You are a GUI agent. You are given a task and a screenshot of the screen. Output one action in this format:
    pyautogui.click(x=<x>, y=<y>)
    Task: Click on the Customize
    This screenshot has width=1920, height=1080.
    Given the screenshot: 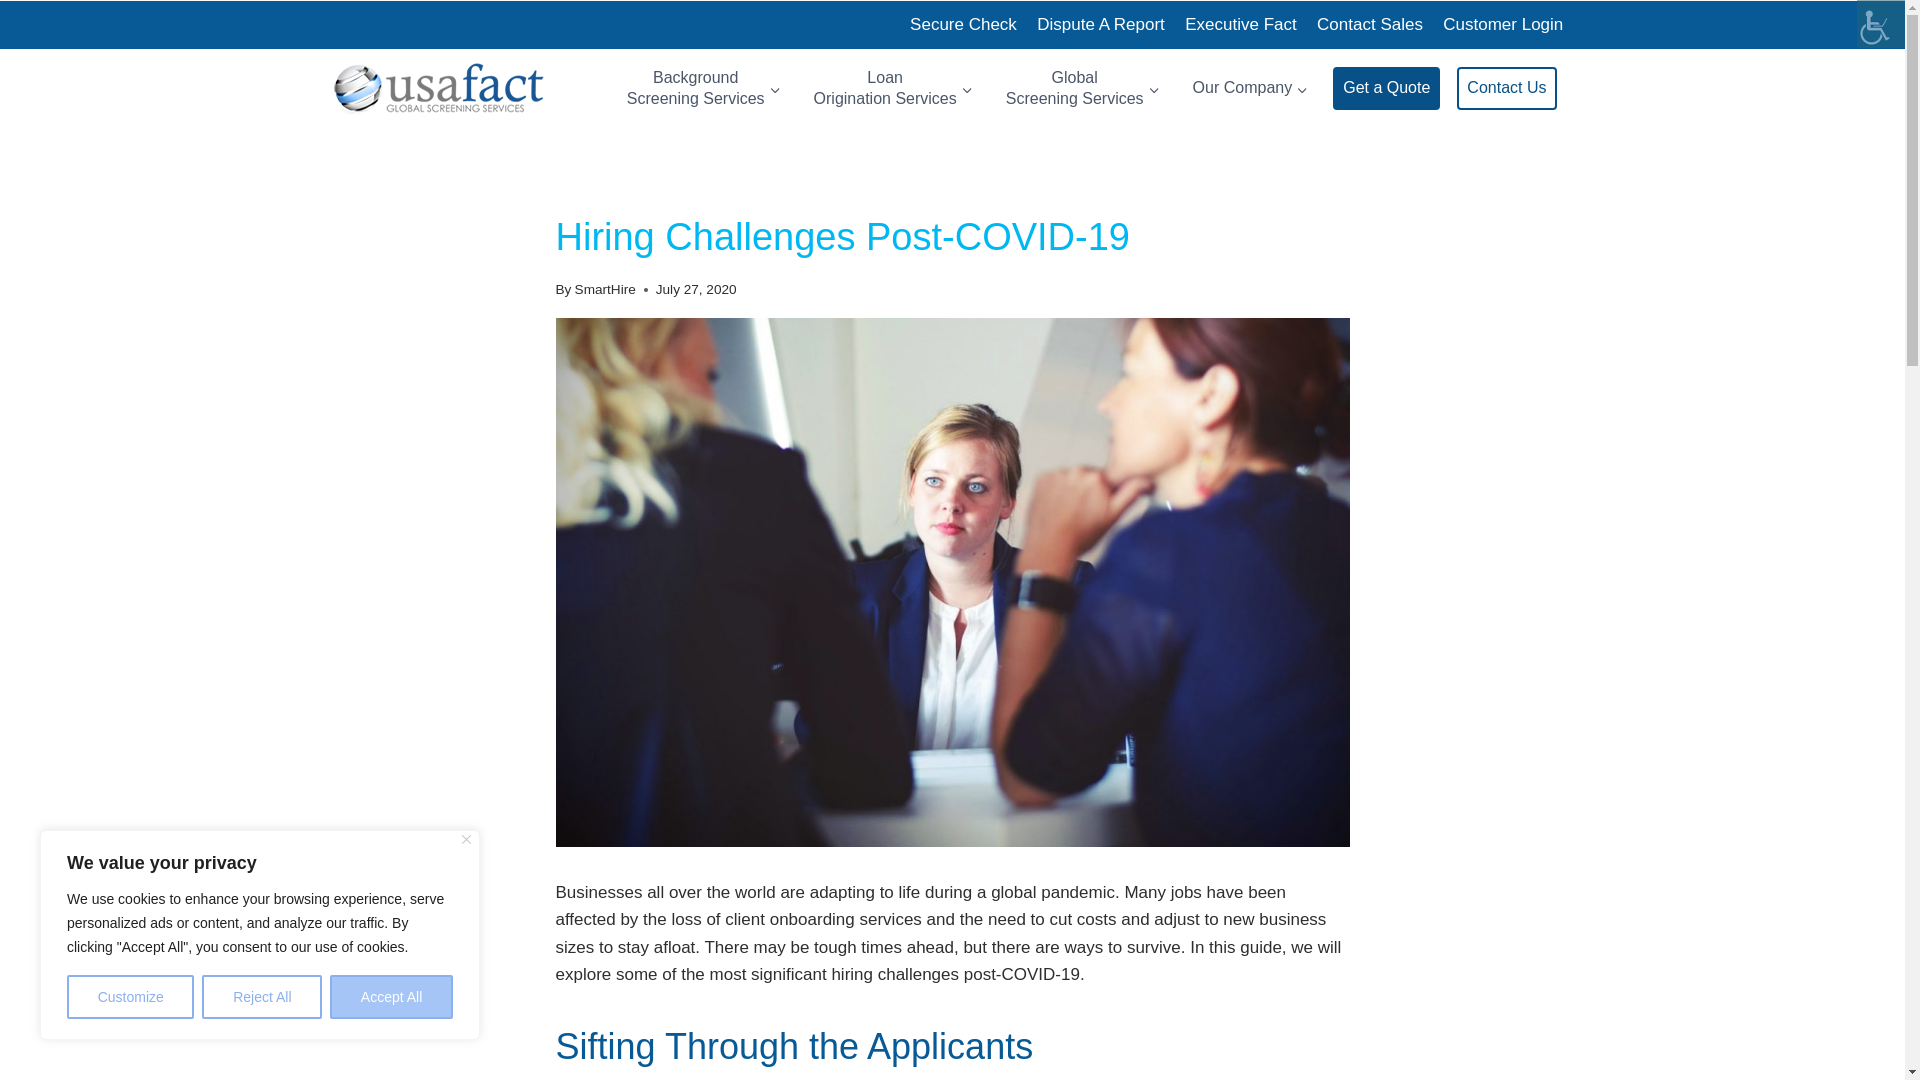 What is the action you would take?
    pyautogui.click(x=130, y=997)
    